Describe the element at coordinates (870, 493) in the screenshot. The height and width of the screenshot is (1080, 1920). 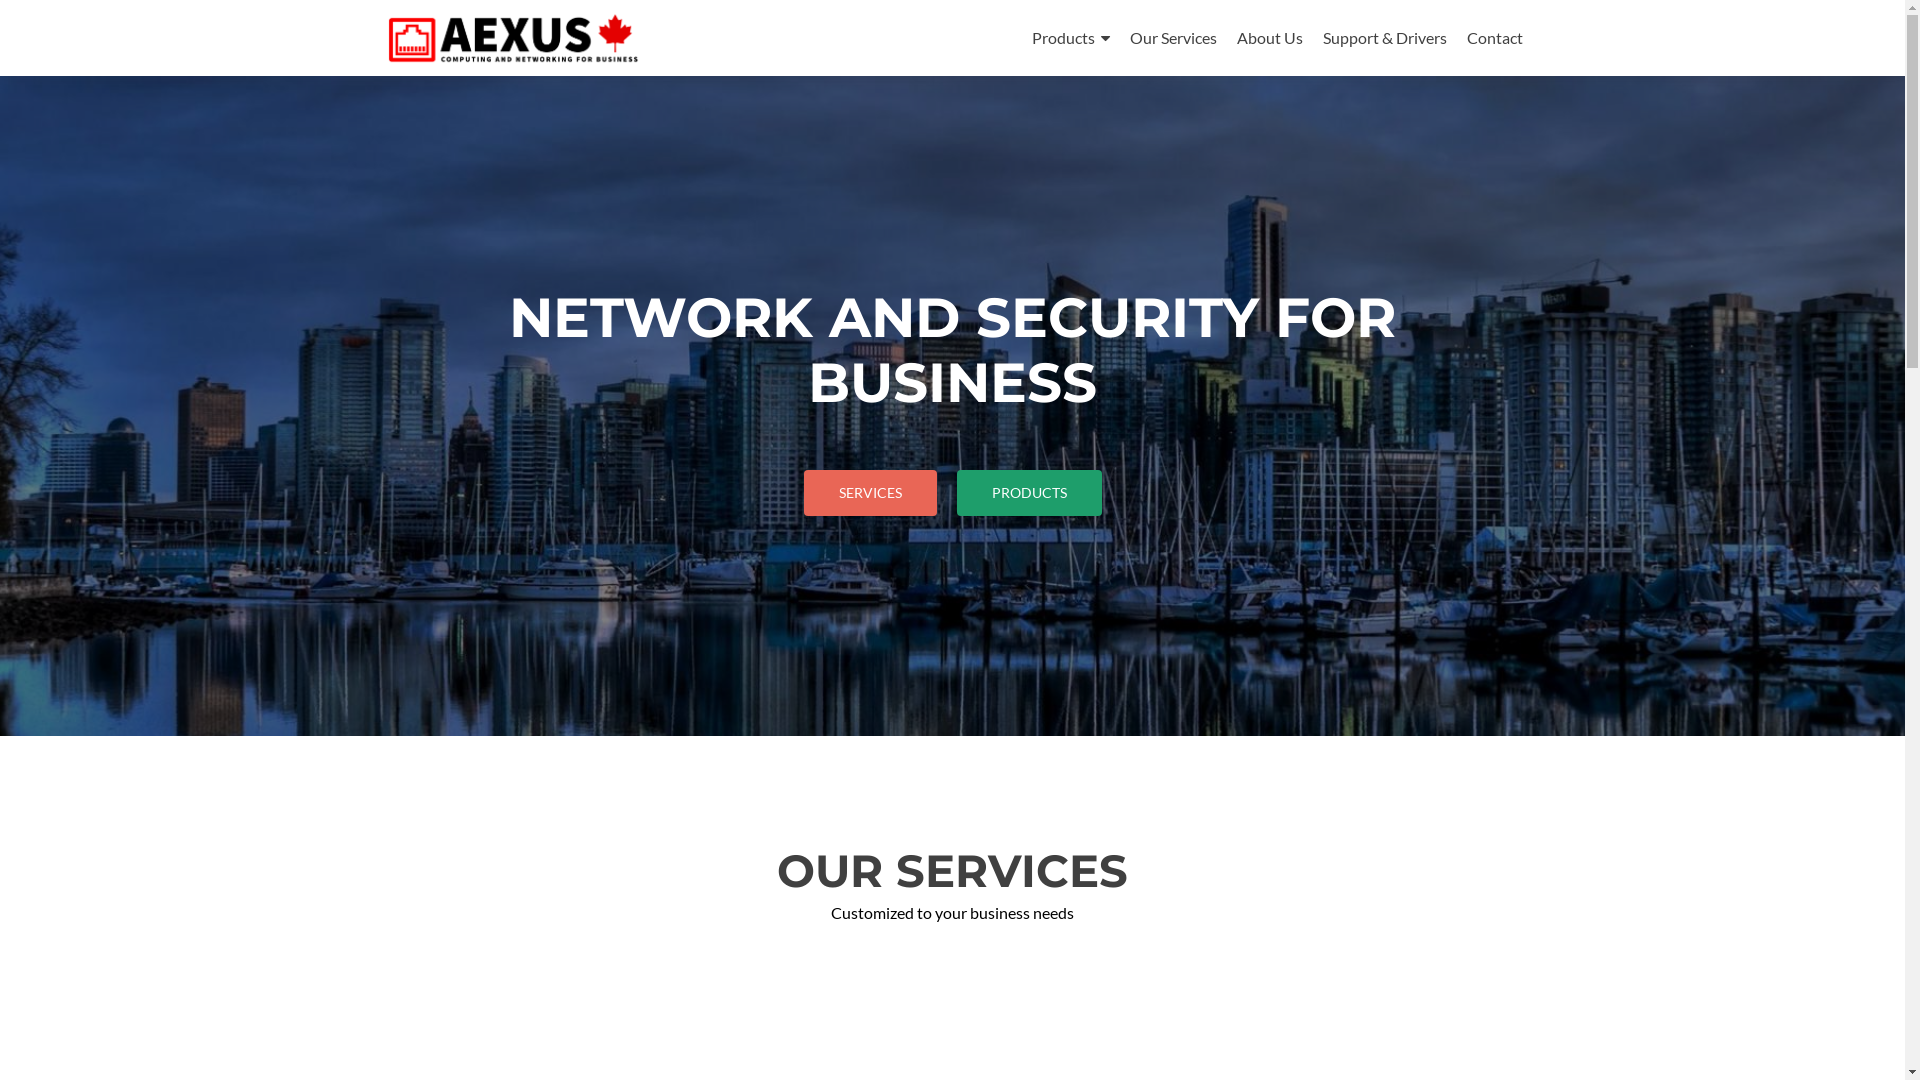
I see `SERVICES` at that location.